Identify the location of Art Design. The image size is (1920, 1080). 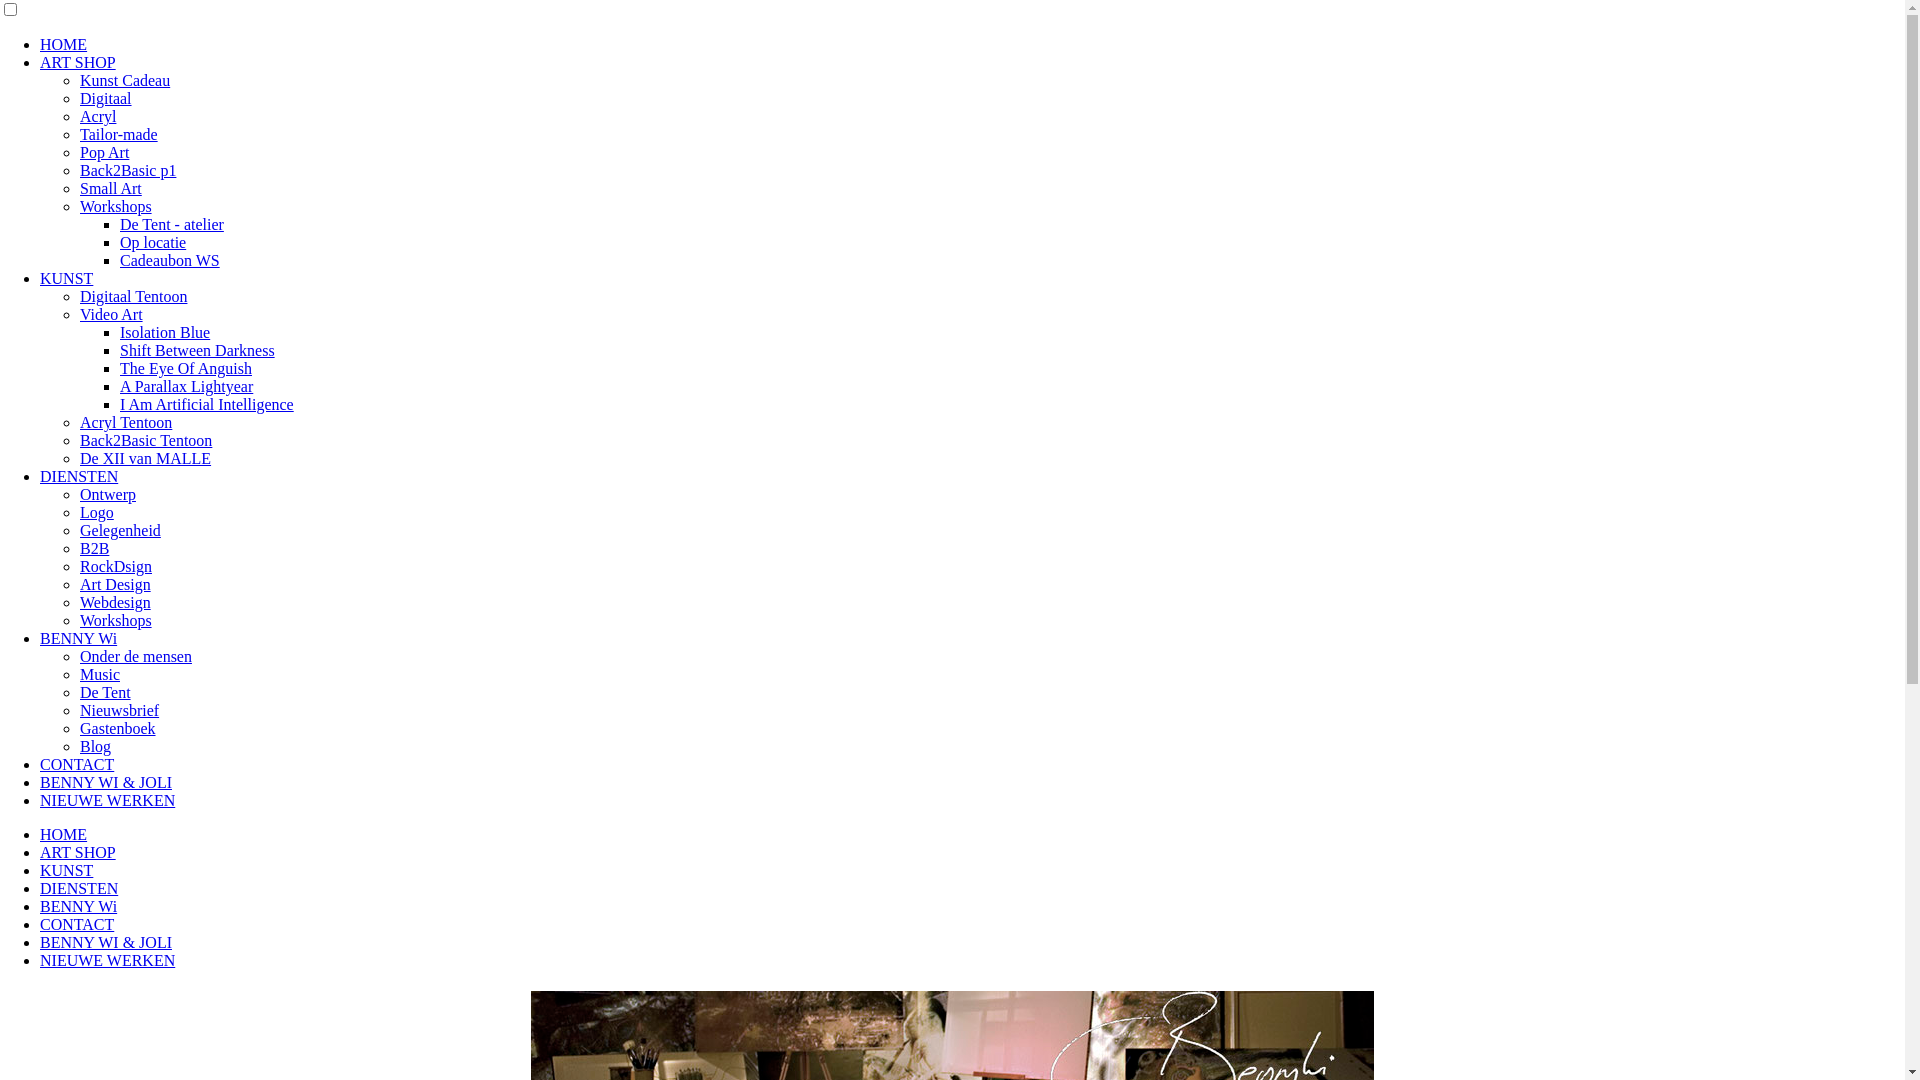
(116, 584).